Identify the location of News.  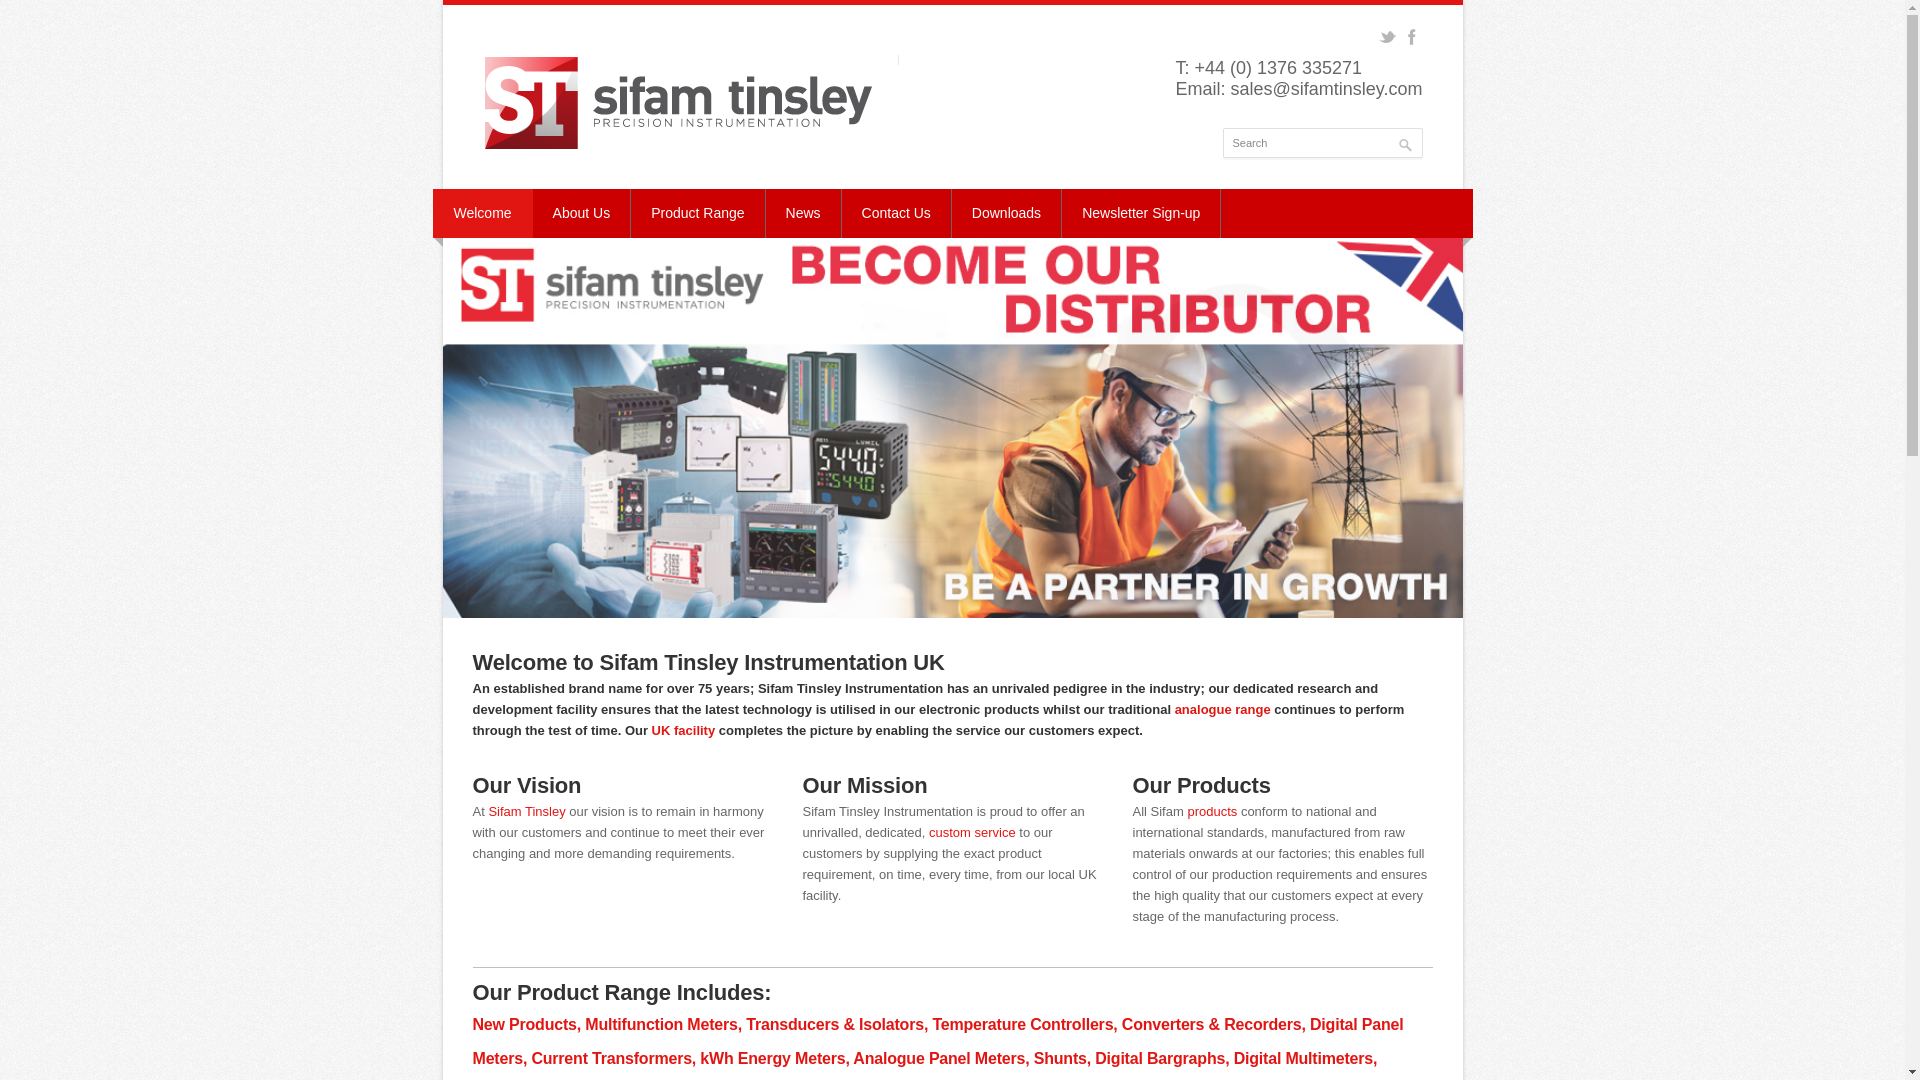
(804, 213).